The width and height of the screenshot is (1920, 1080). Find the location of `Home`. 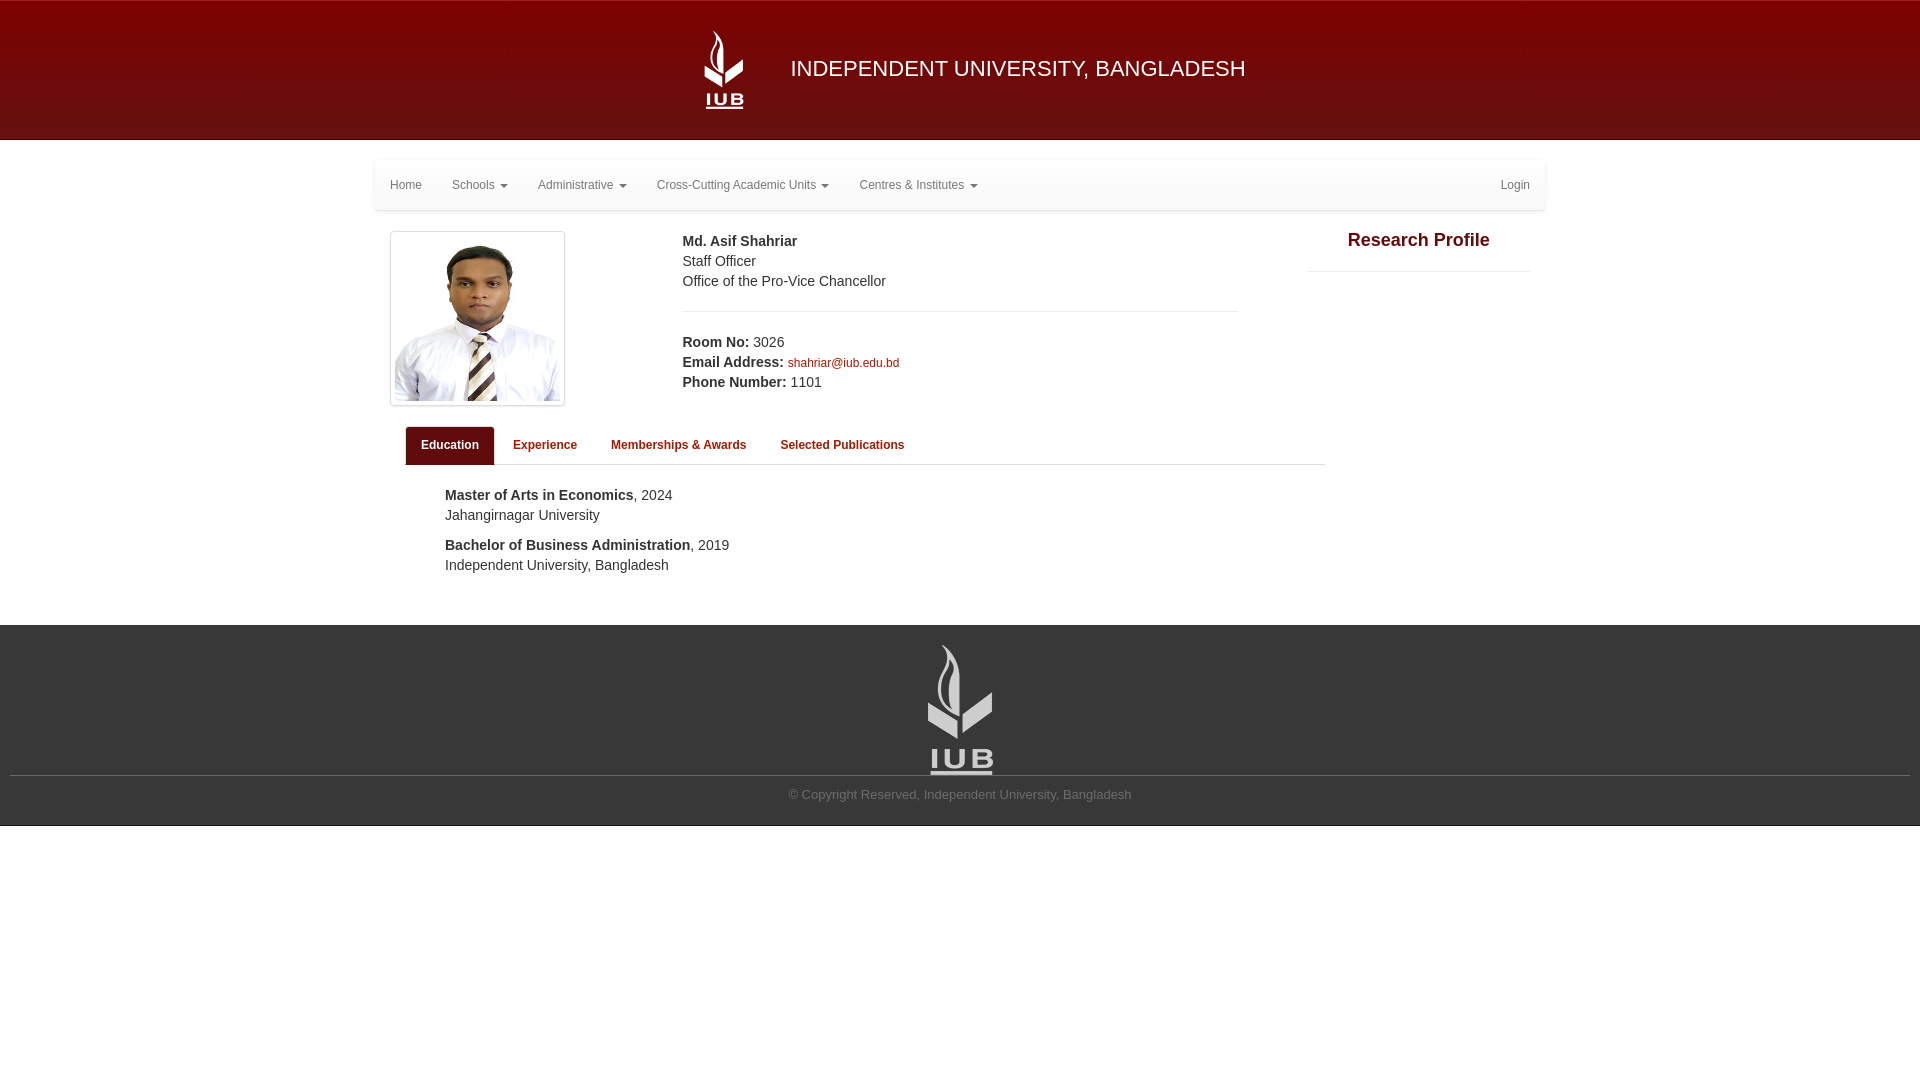

Home is located at coordinates (406, 185).